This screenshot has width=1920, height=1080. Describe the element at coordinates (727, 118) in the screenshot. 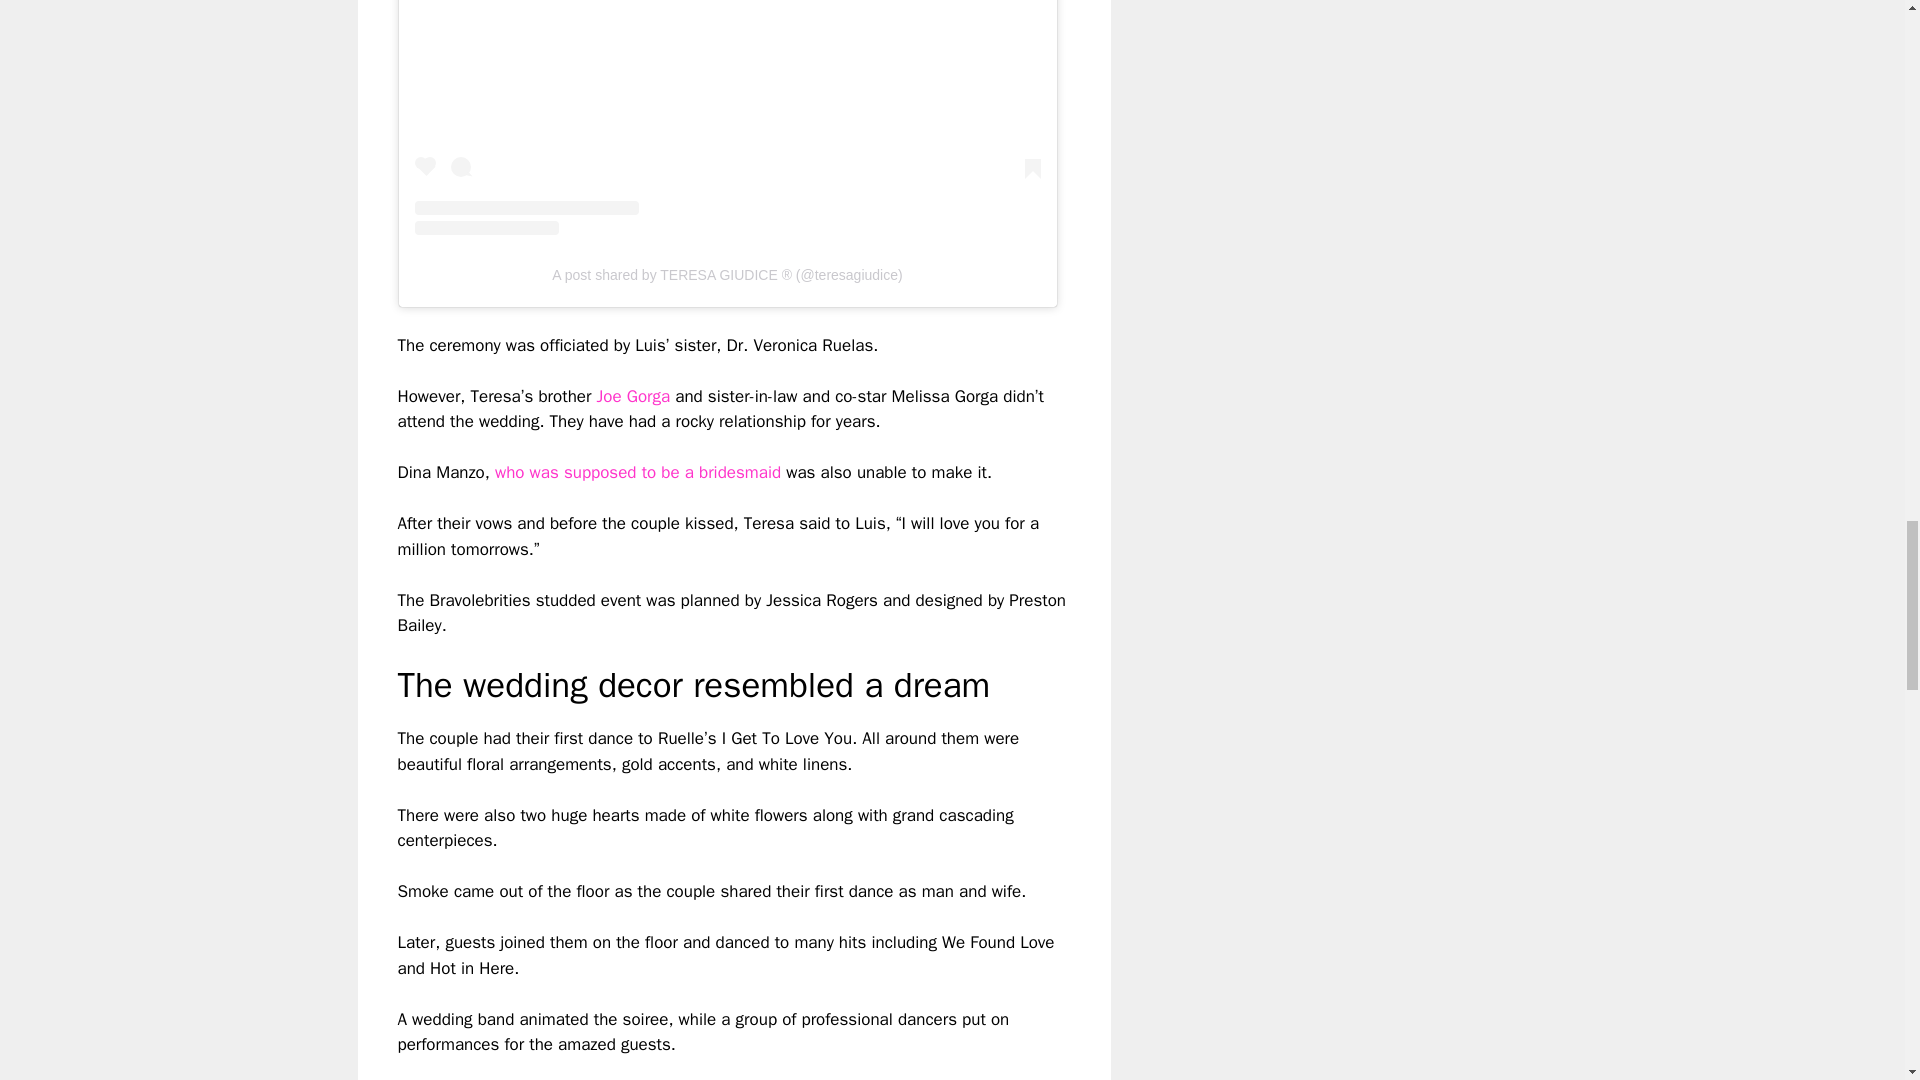

I see `View this post on Instagram` at that location.